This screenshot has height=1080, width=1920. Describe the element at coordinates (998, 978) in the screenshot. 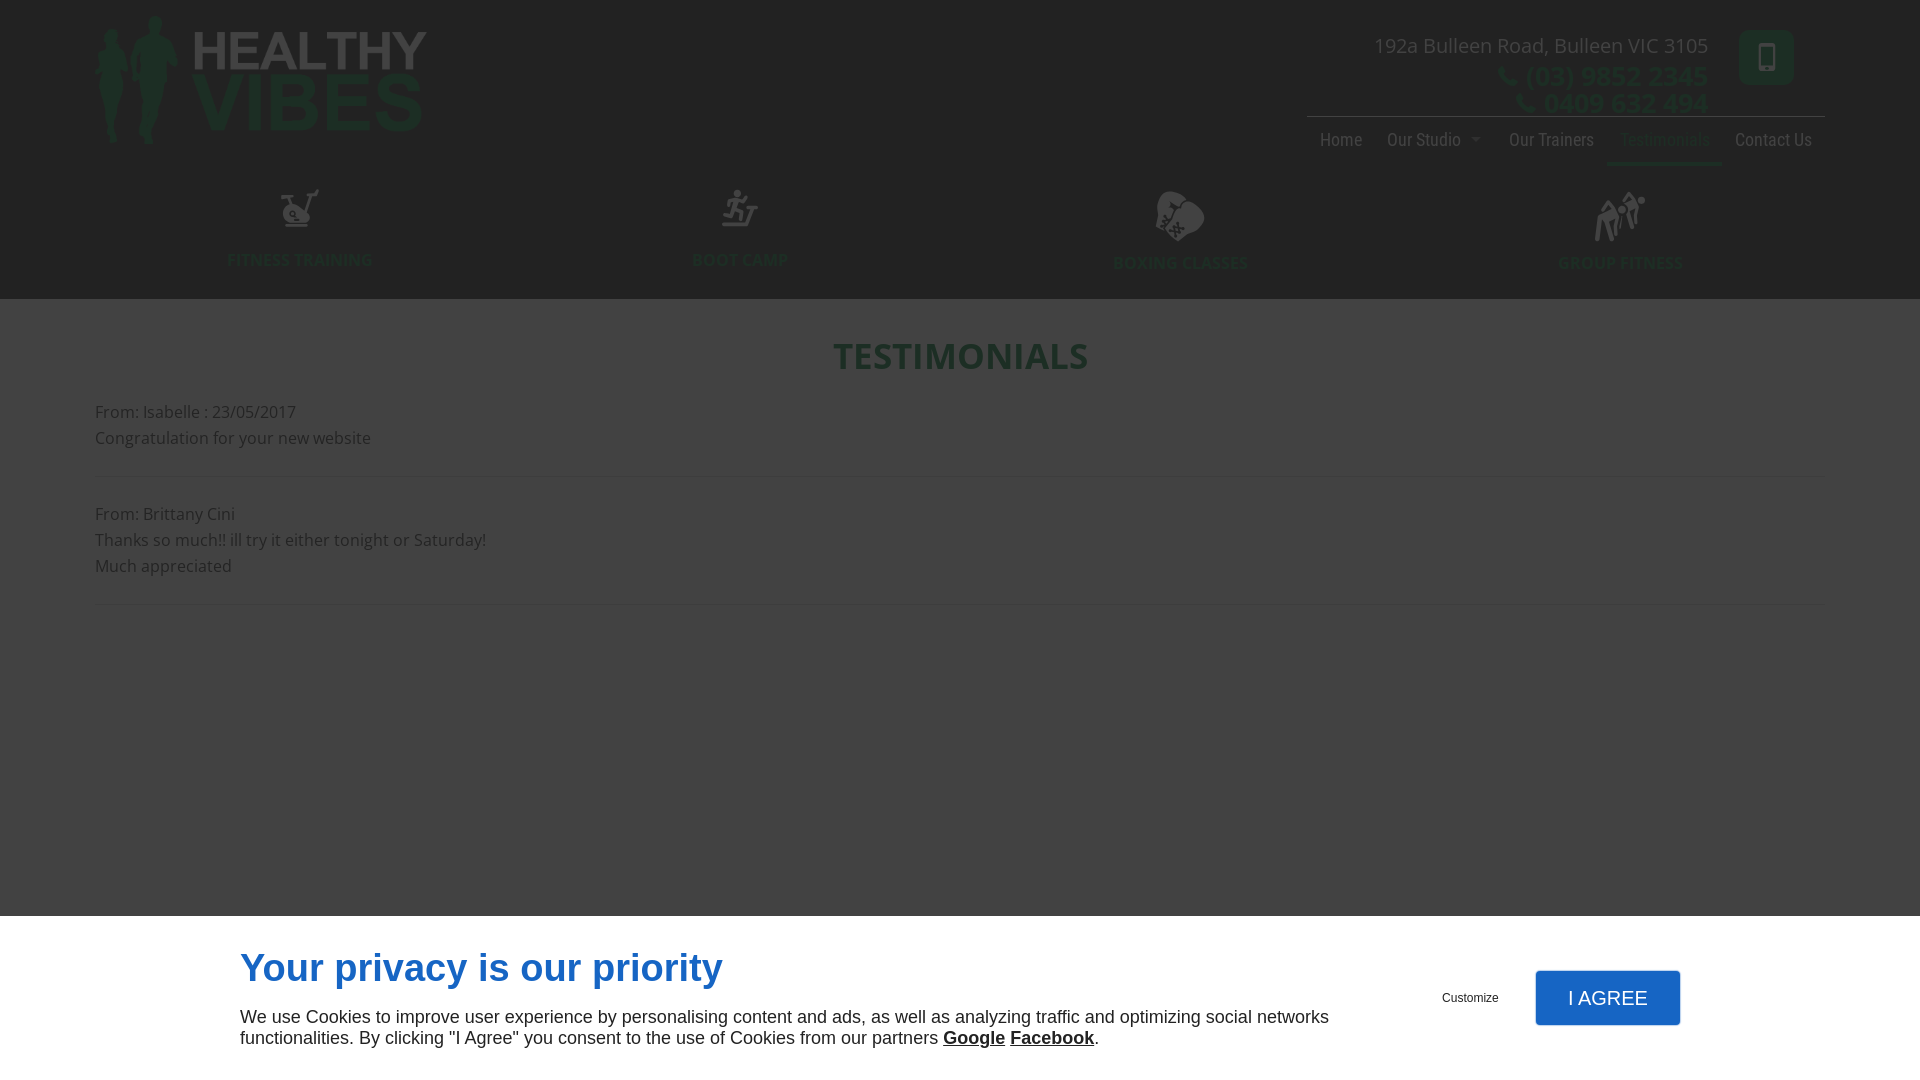

I see `Mybusiness` at that location.